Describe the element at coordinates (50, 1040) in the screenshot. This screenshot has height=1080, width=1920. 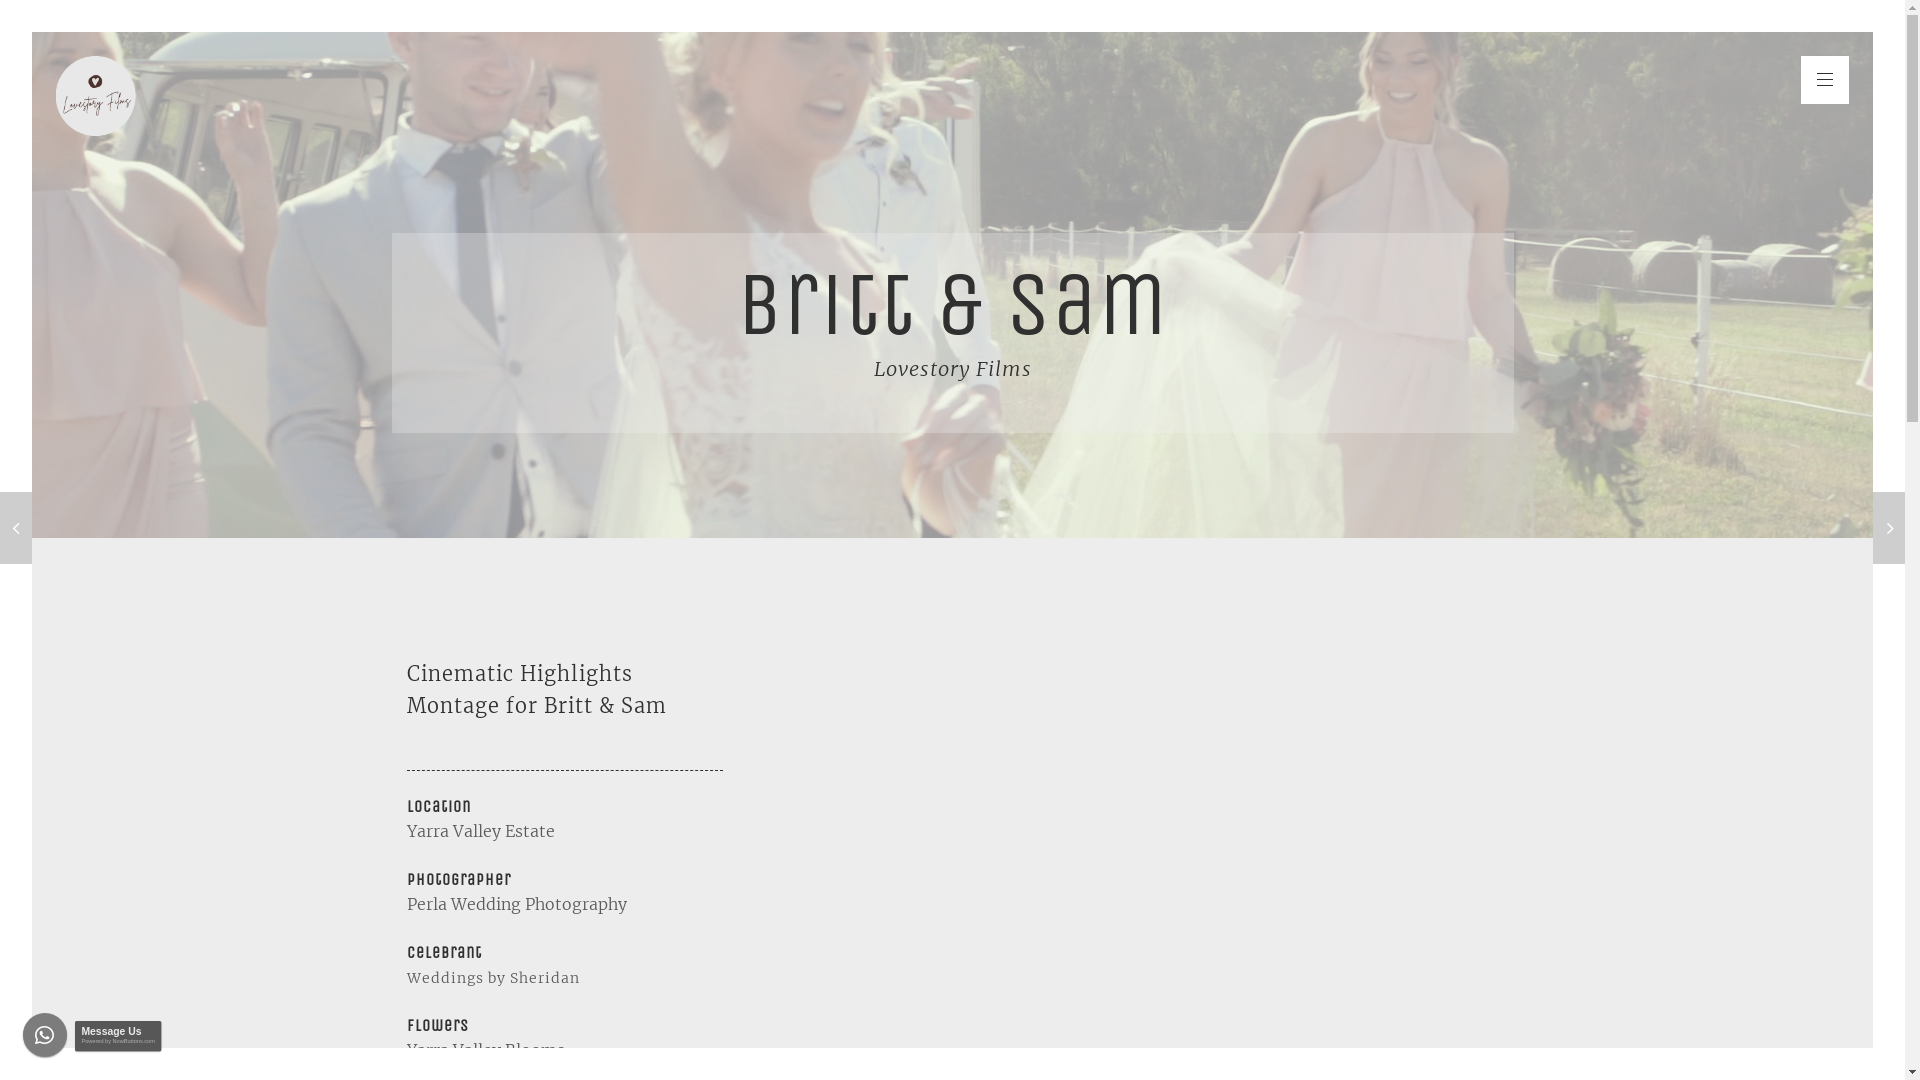
I see `whatsapp` at that location.